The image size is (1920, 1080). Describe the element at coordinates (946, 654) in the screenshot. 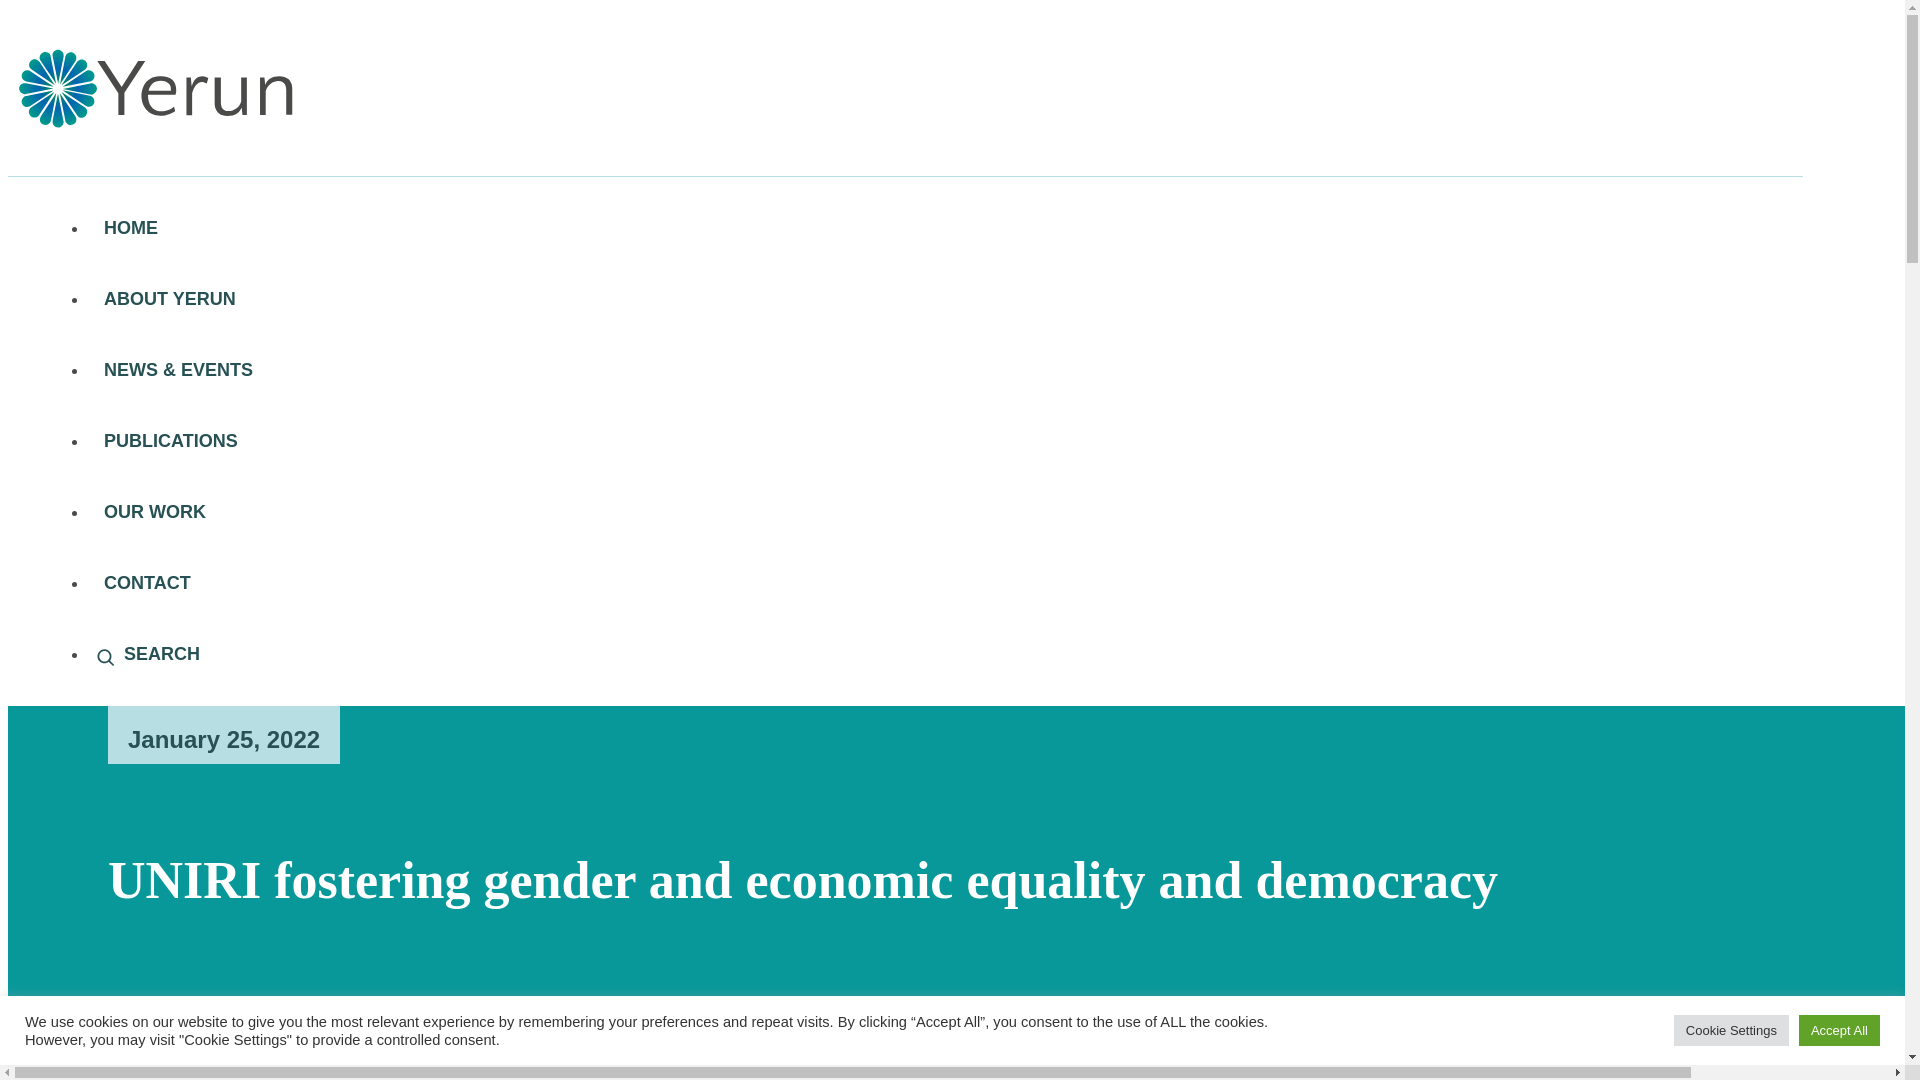

I see `SEARCH` at that location.